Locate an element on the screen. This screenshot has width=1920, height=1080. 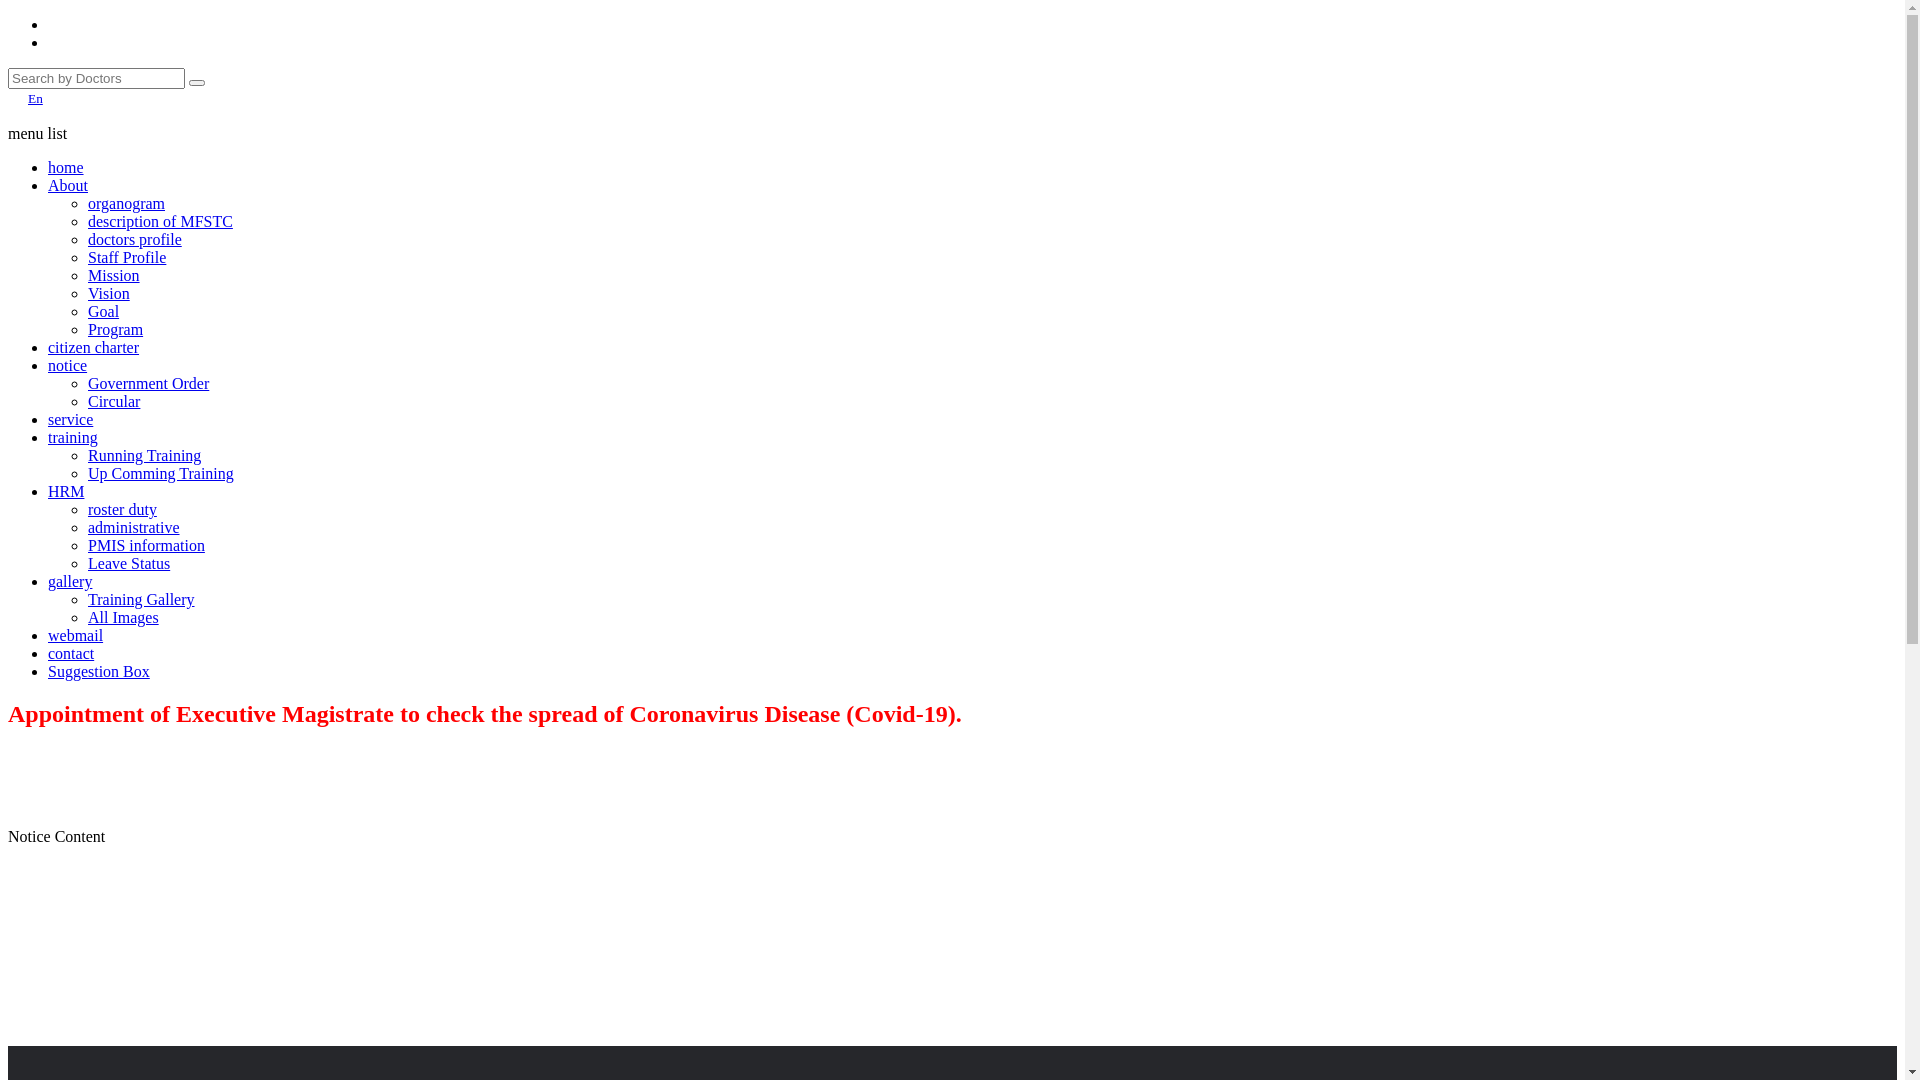
notice is located at coordinates (68, 365).